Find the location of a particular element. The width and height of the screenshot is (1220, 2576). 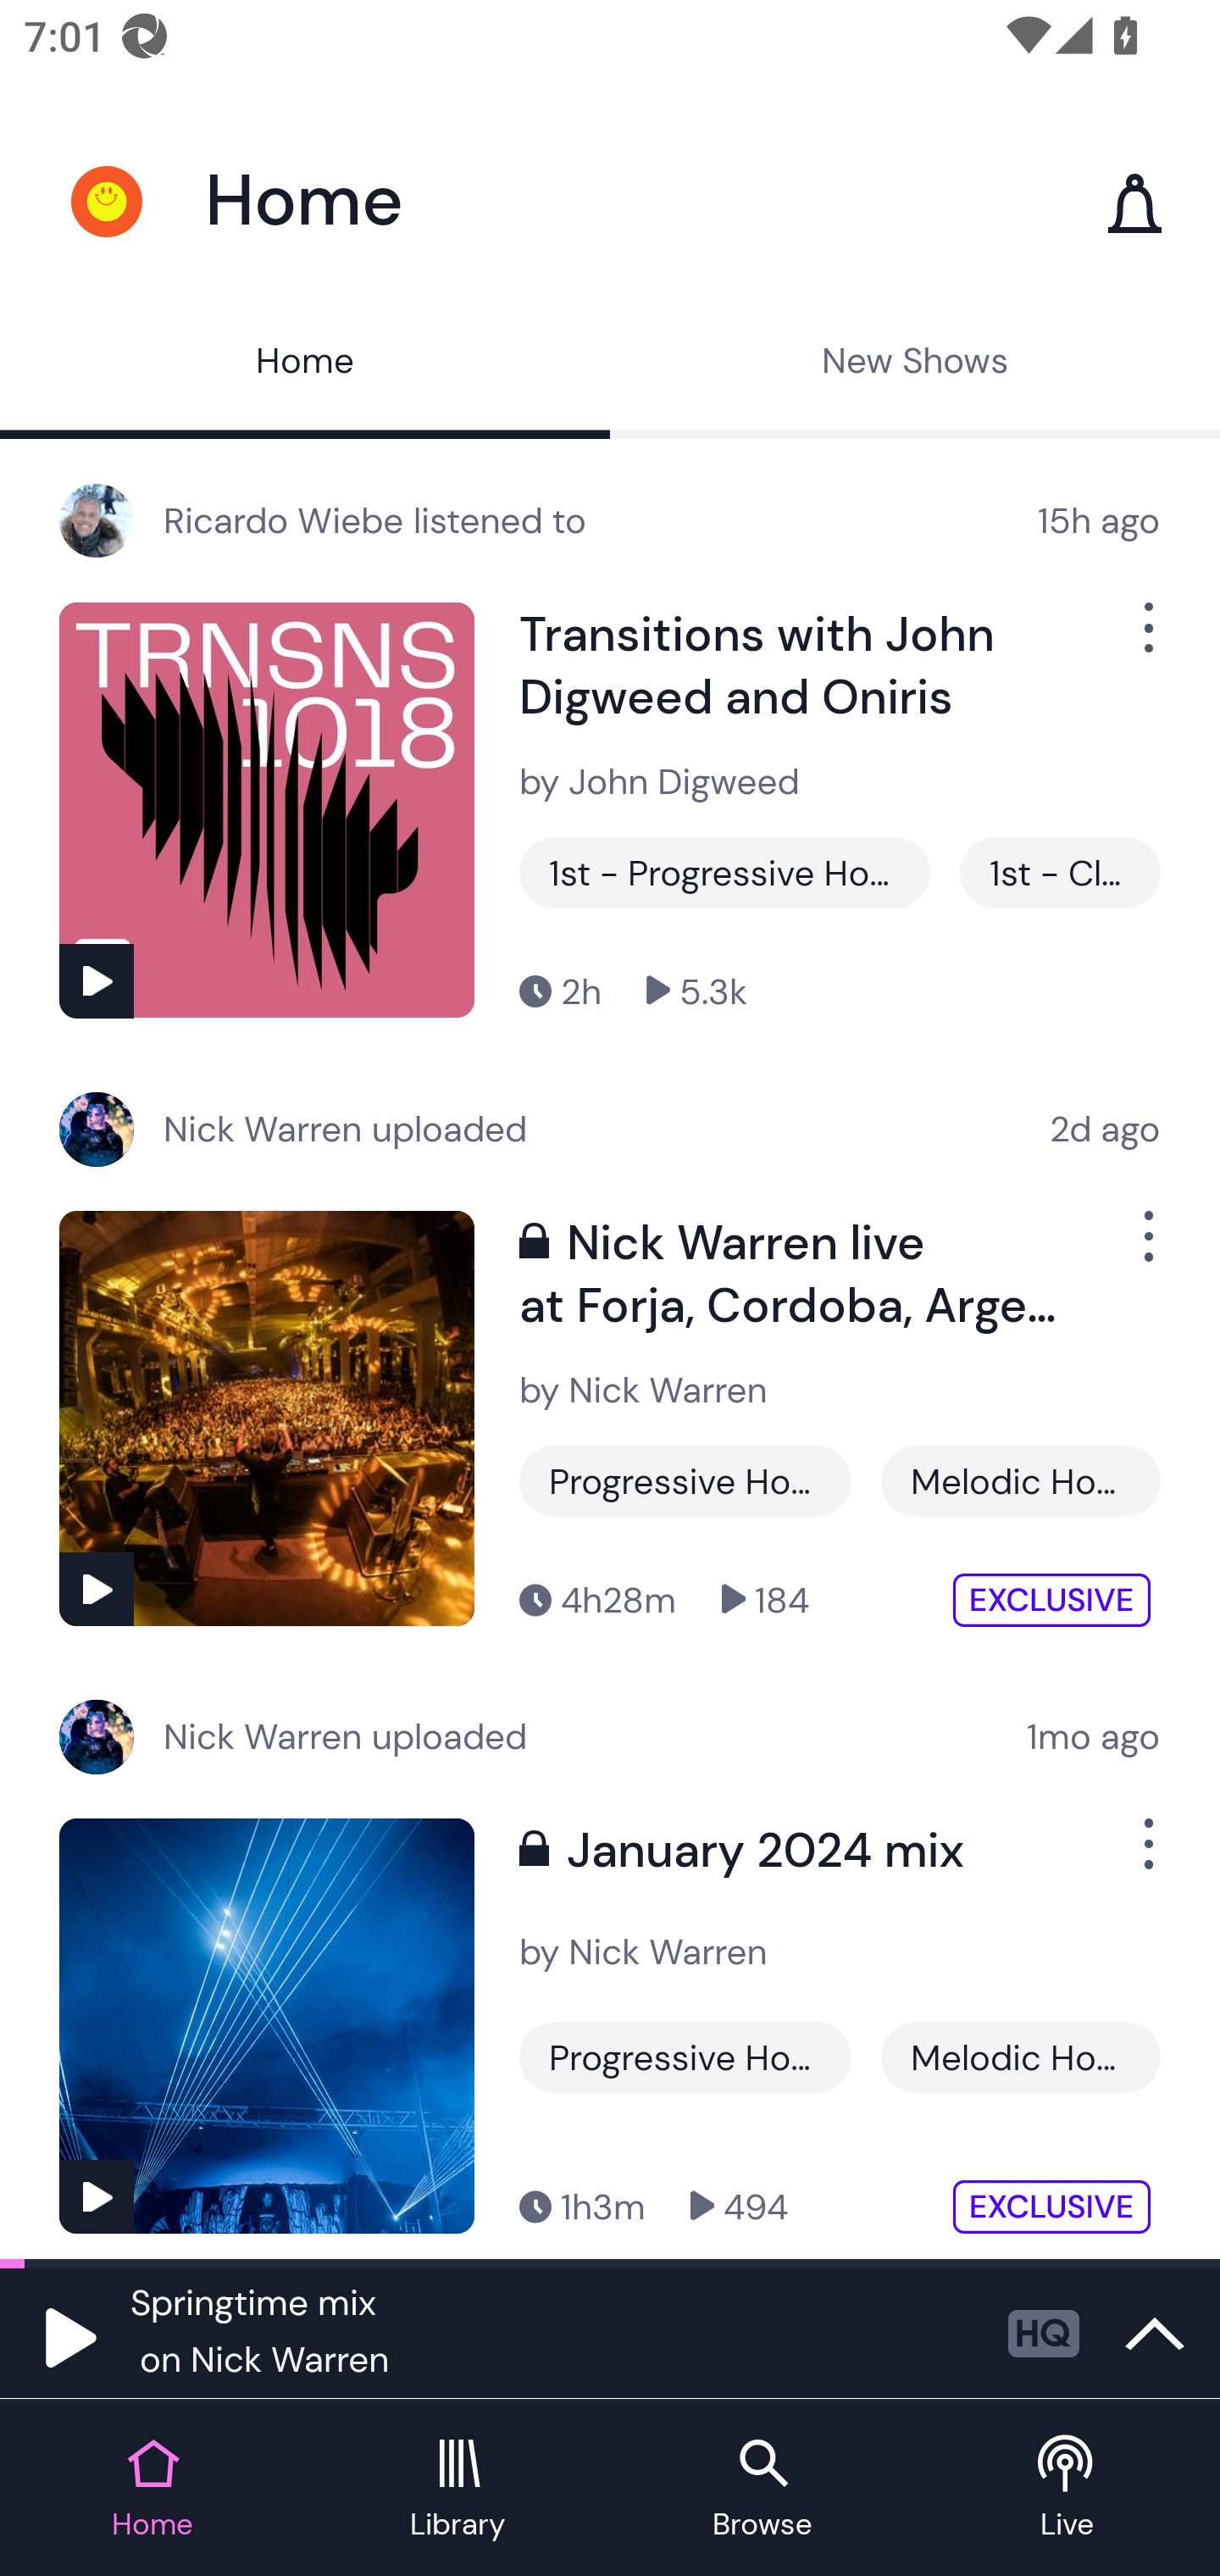

Progressive House is located at coordinates (685, 2057).